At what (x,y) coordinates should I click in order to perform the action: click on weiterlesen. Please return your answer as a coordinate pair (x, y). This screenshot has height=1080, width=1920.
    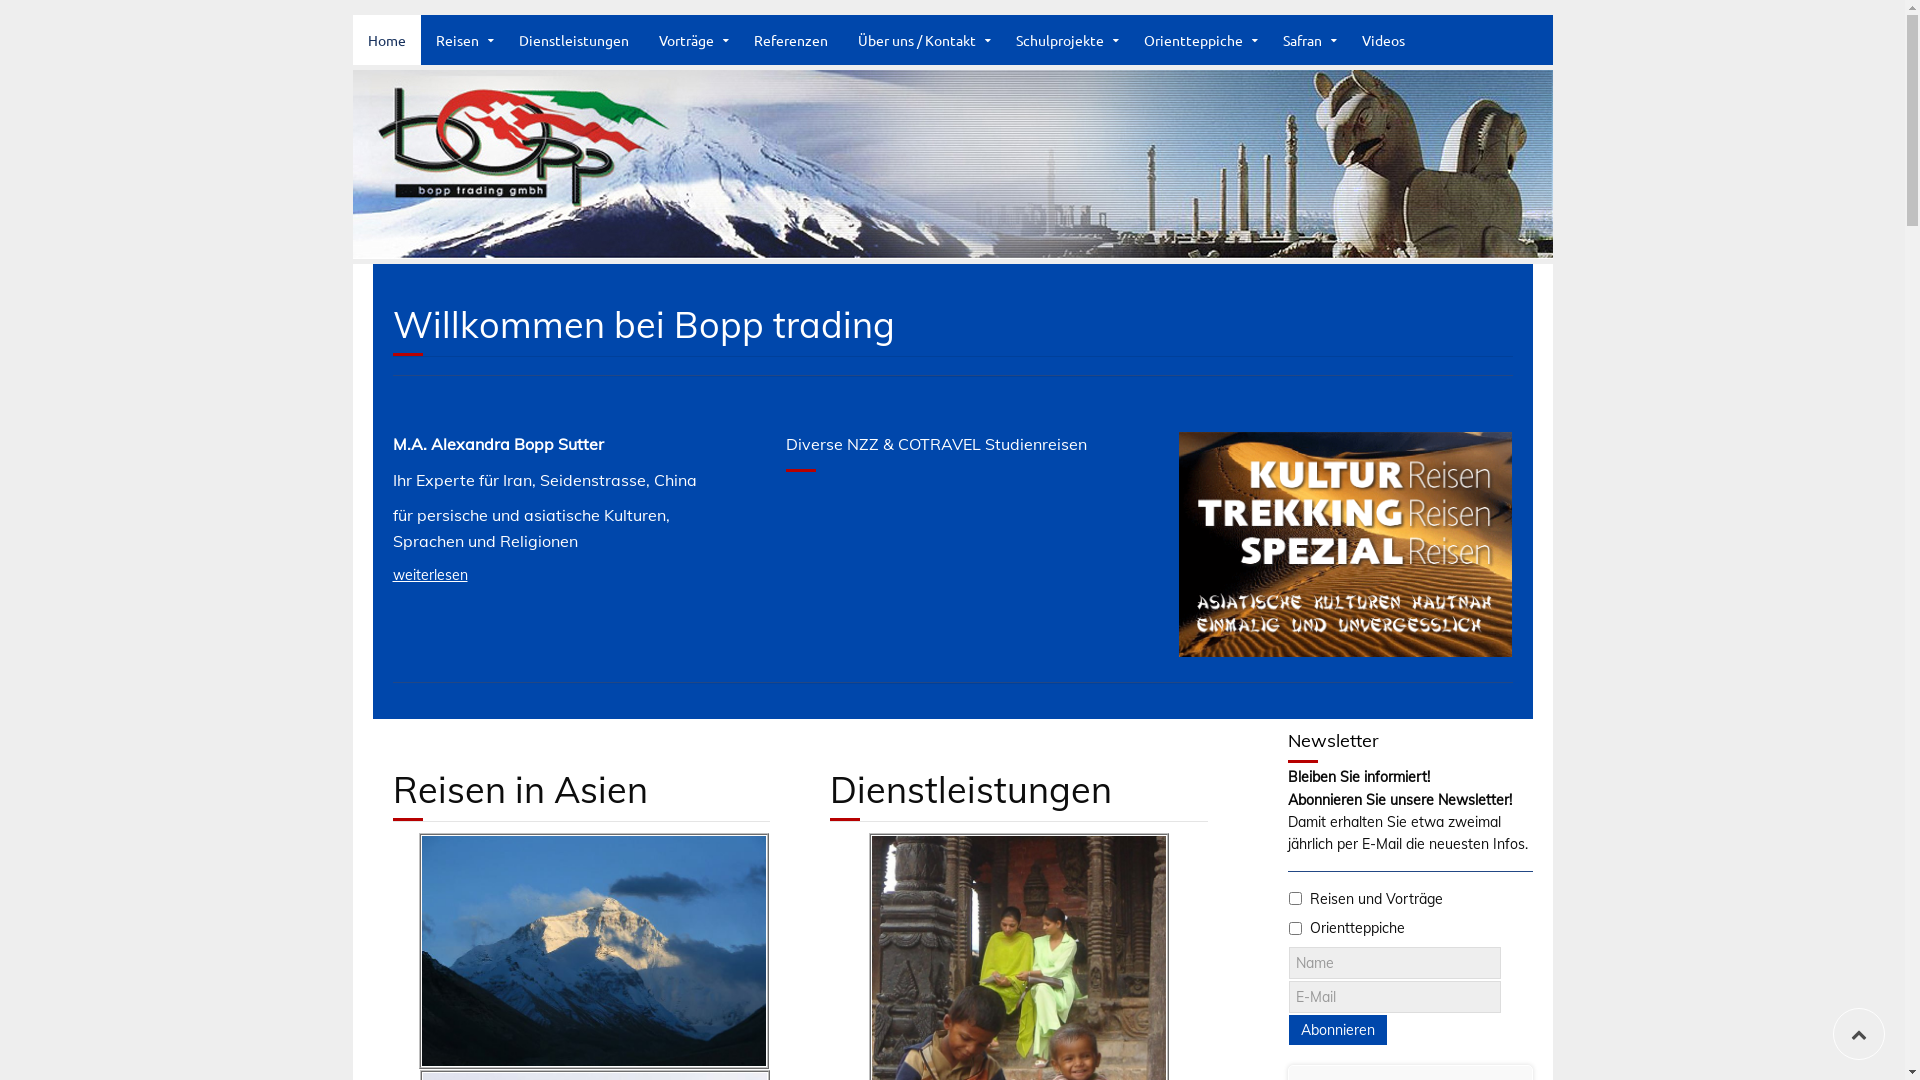
    Looking at the image, I should click on (430, 575).